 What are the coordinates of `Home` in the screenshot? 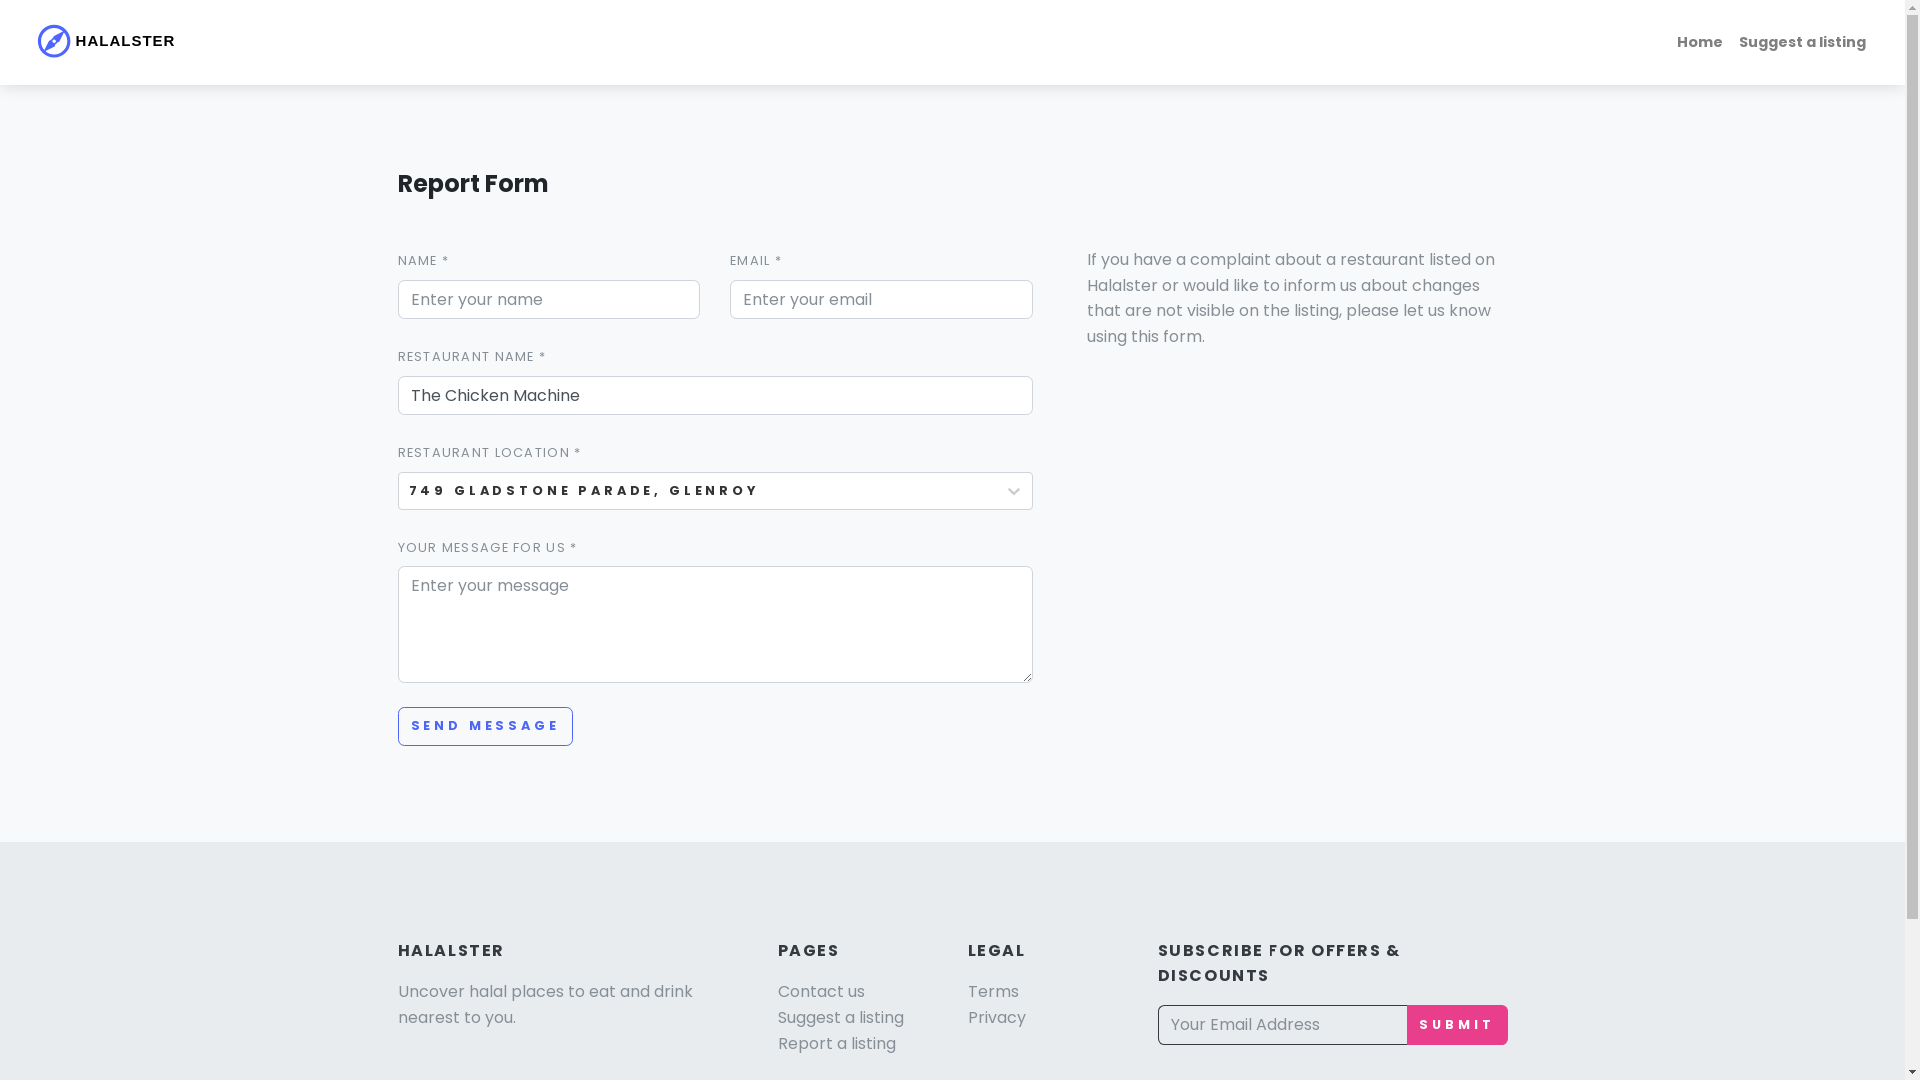 It's located at (1700, 42).